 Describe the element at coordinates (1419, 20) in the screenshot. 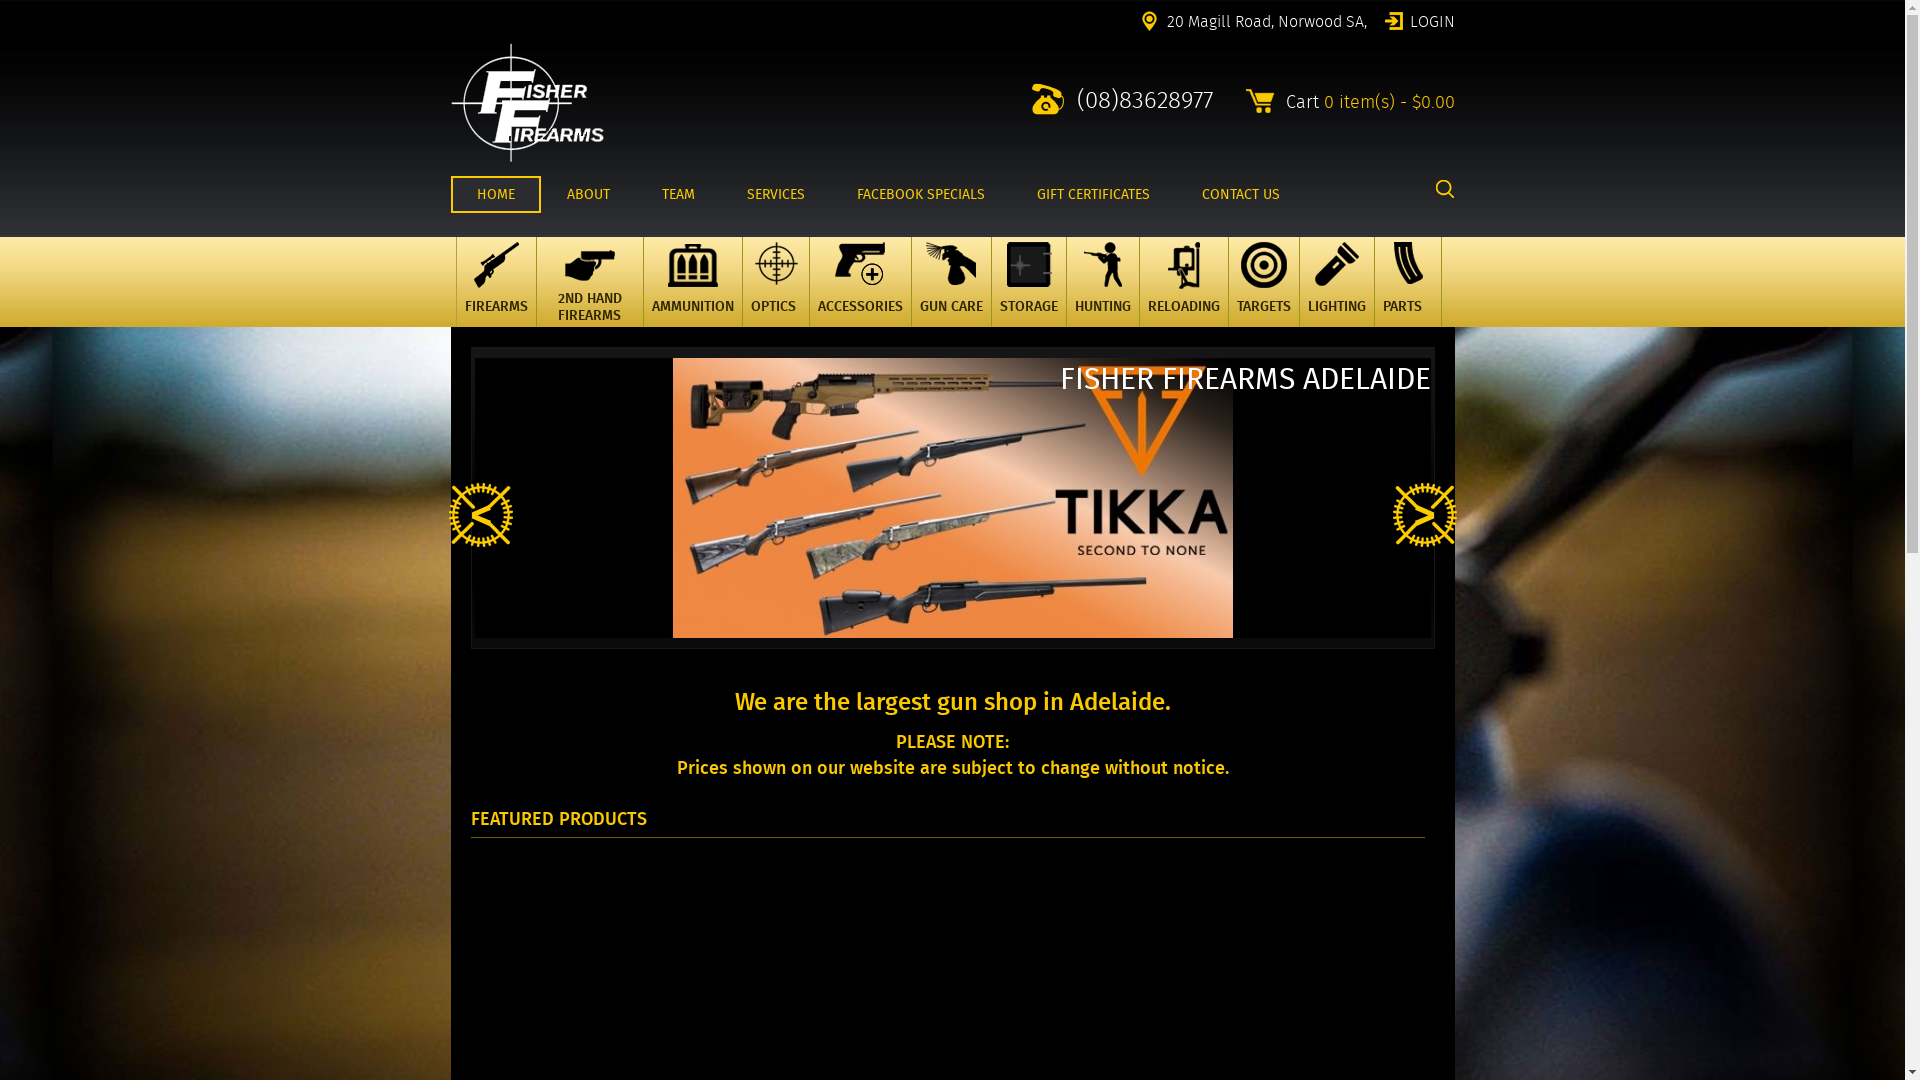

I see `LOGIN` at that location.